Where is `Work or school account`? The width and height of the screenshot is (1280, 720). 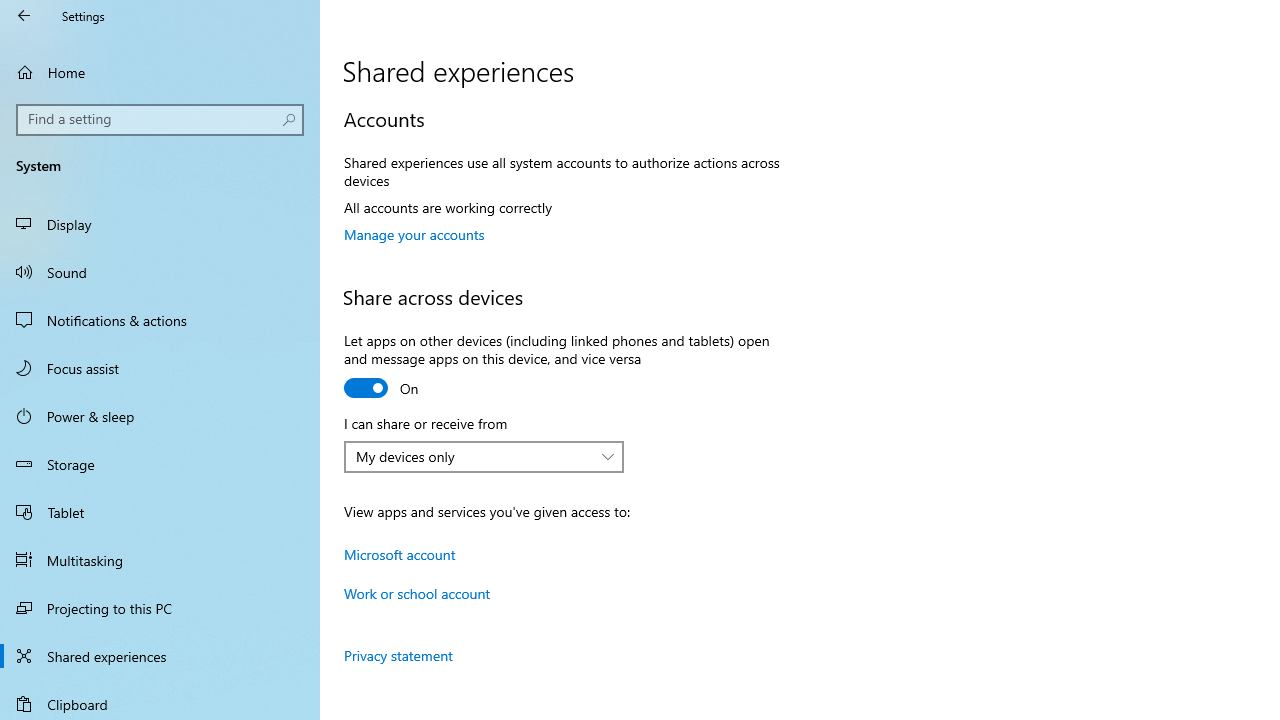
Work or school account is located at coordinates (418, 593).